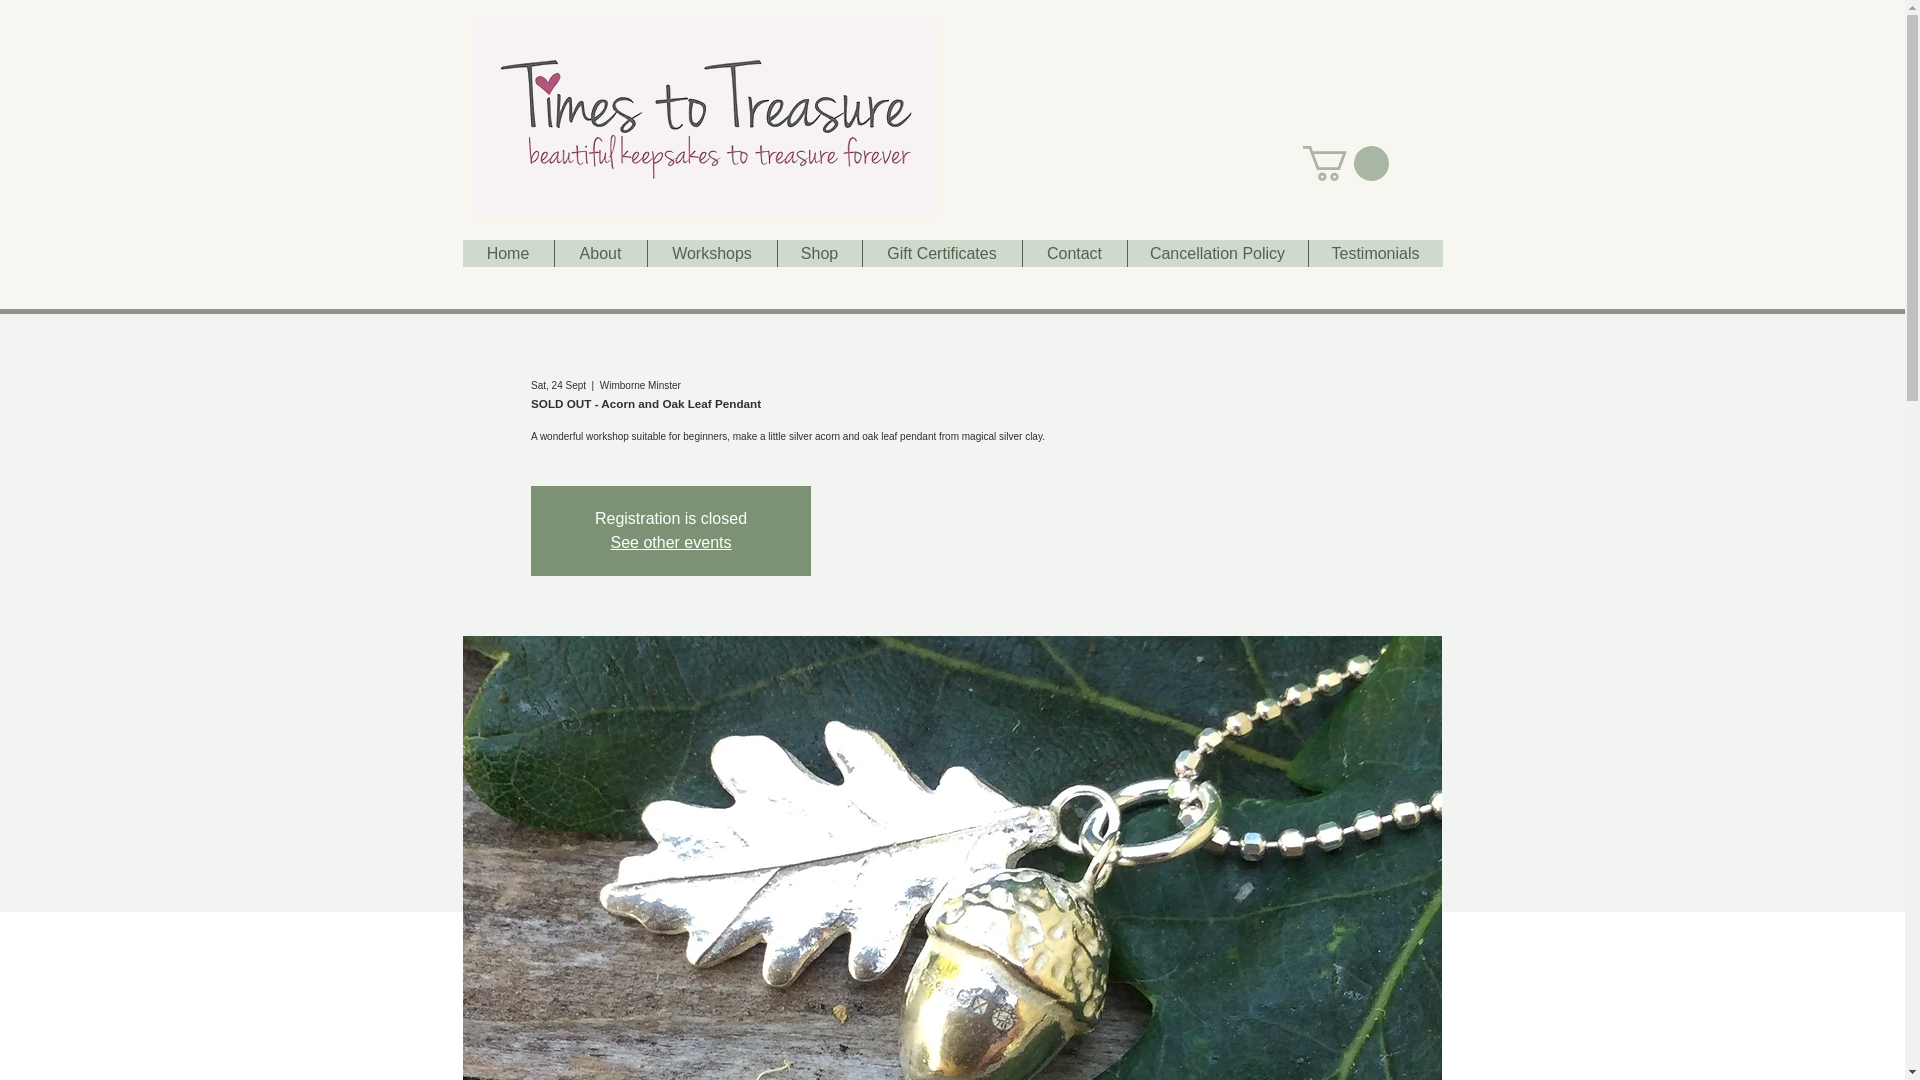  Describe the element at coordinates (1216, 252) in the screenshot. I see `Cancellation Policy` at that location.